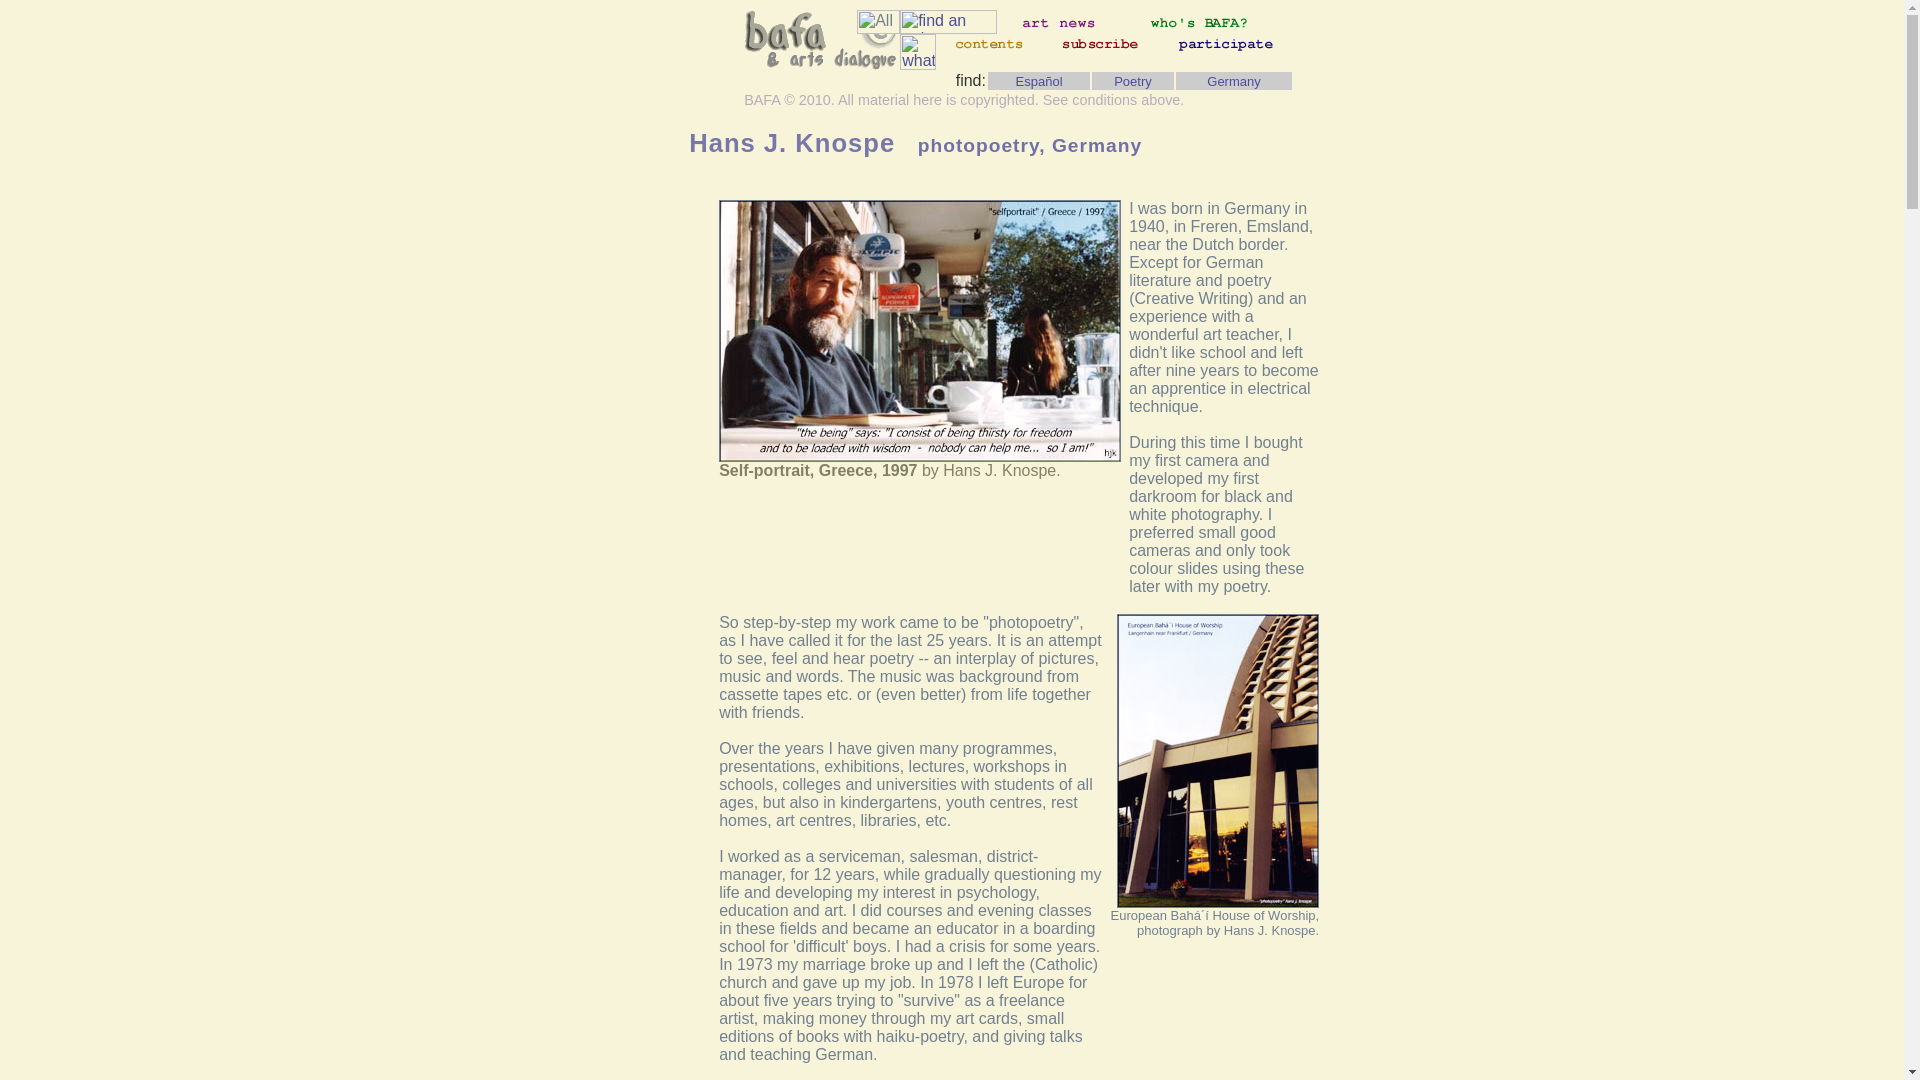 This screenshot has width=1920, height=1080. I want to click on Poetry, so click(1132, 81).